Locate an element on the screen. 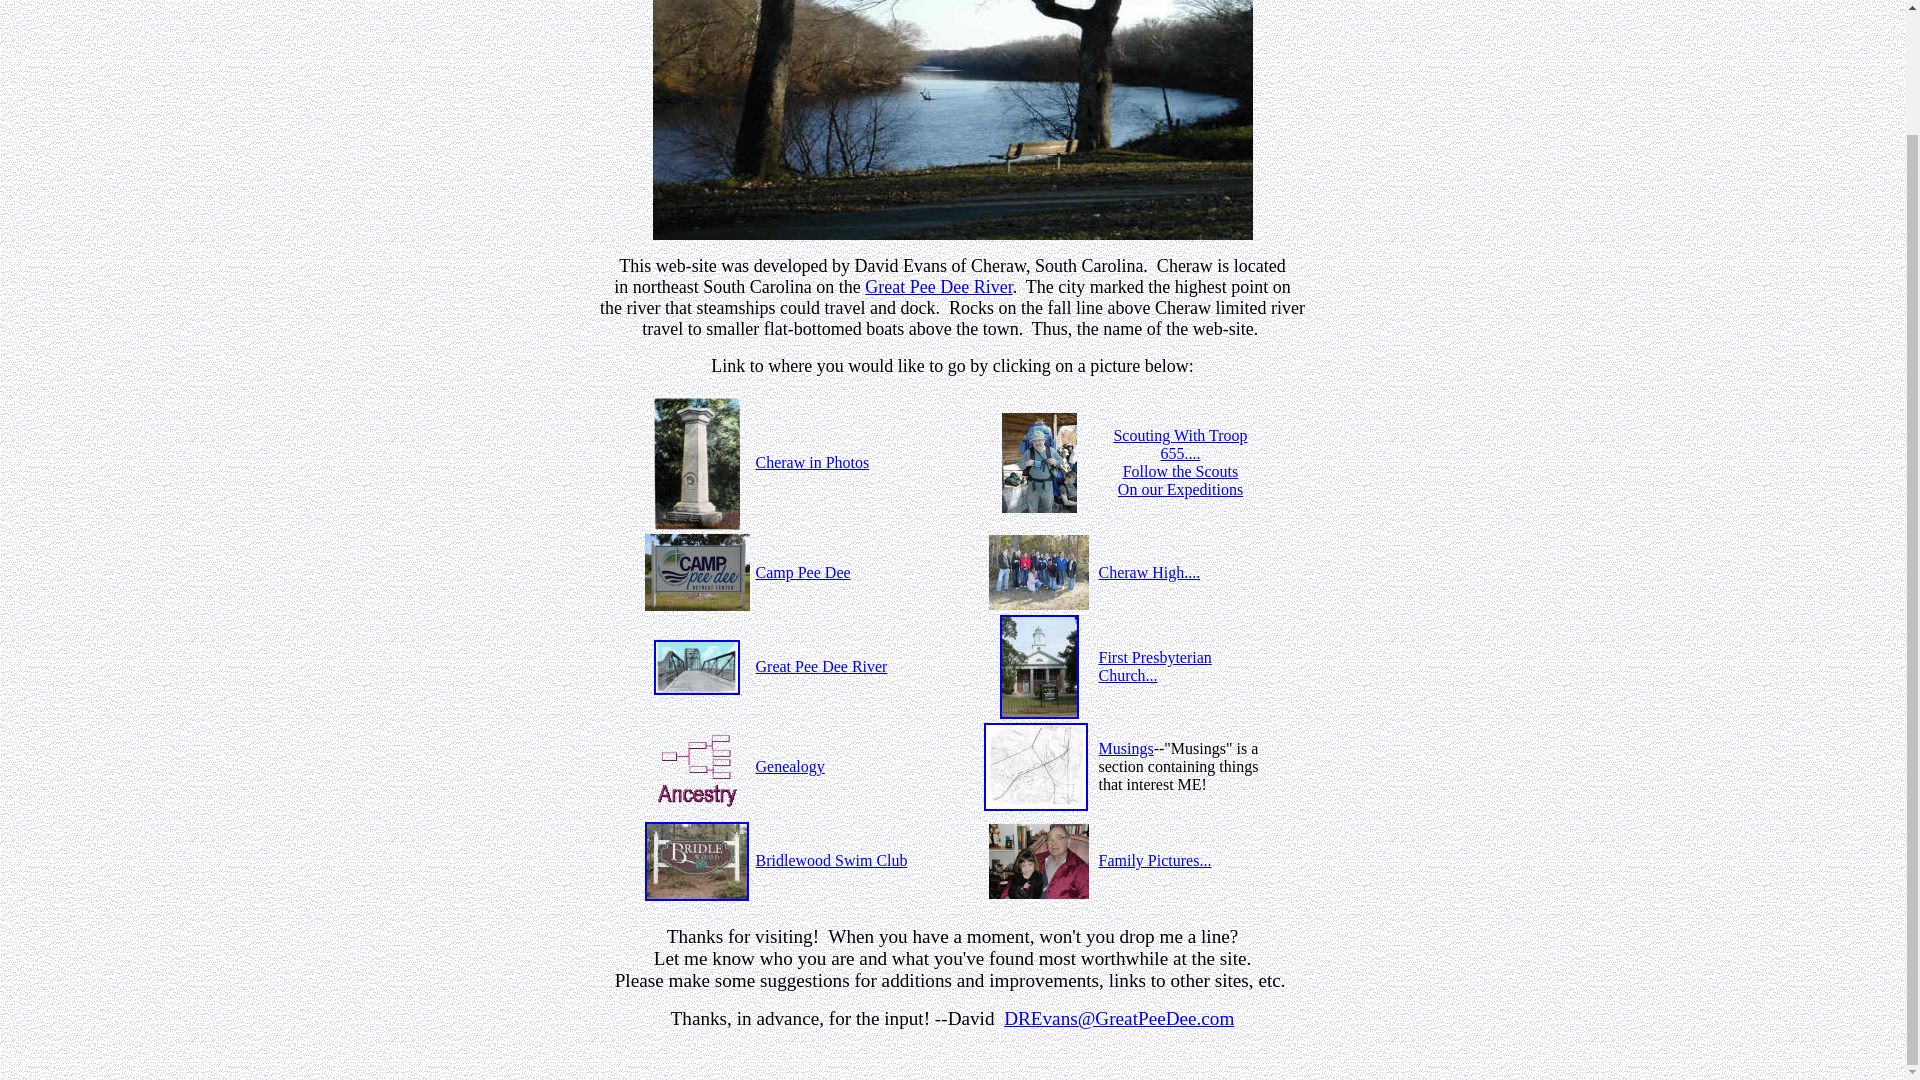  Genealogy is located at coordinates (790, 766).